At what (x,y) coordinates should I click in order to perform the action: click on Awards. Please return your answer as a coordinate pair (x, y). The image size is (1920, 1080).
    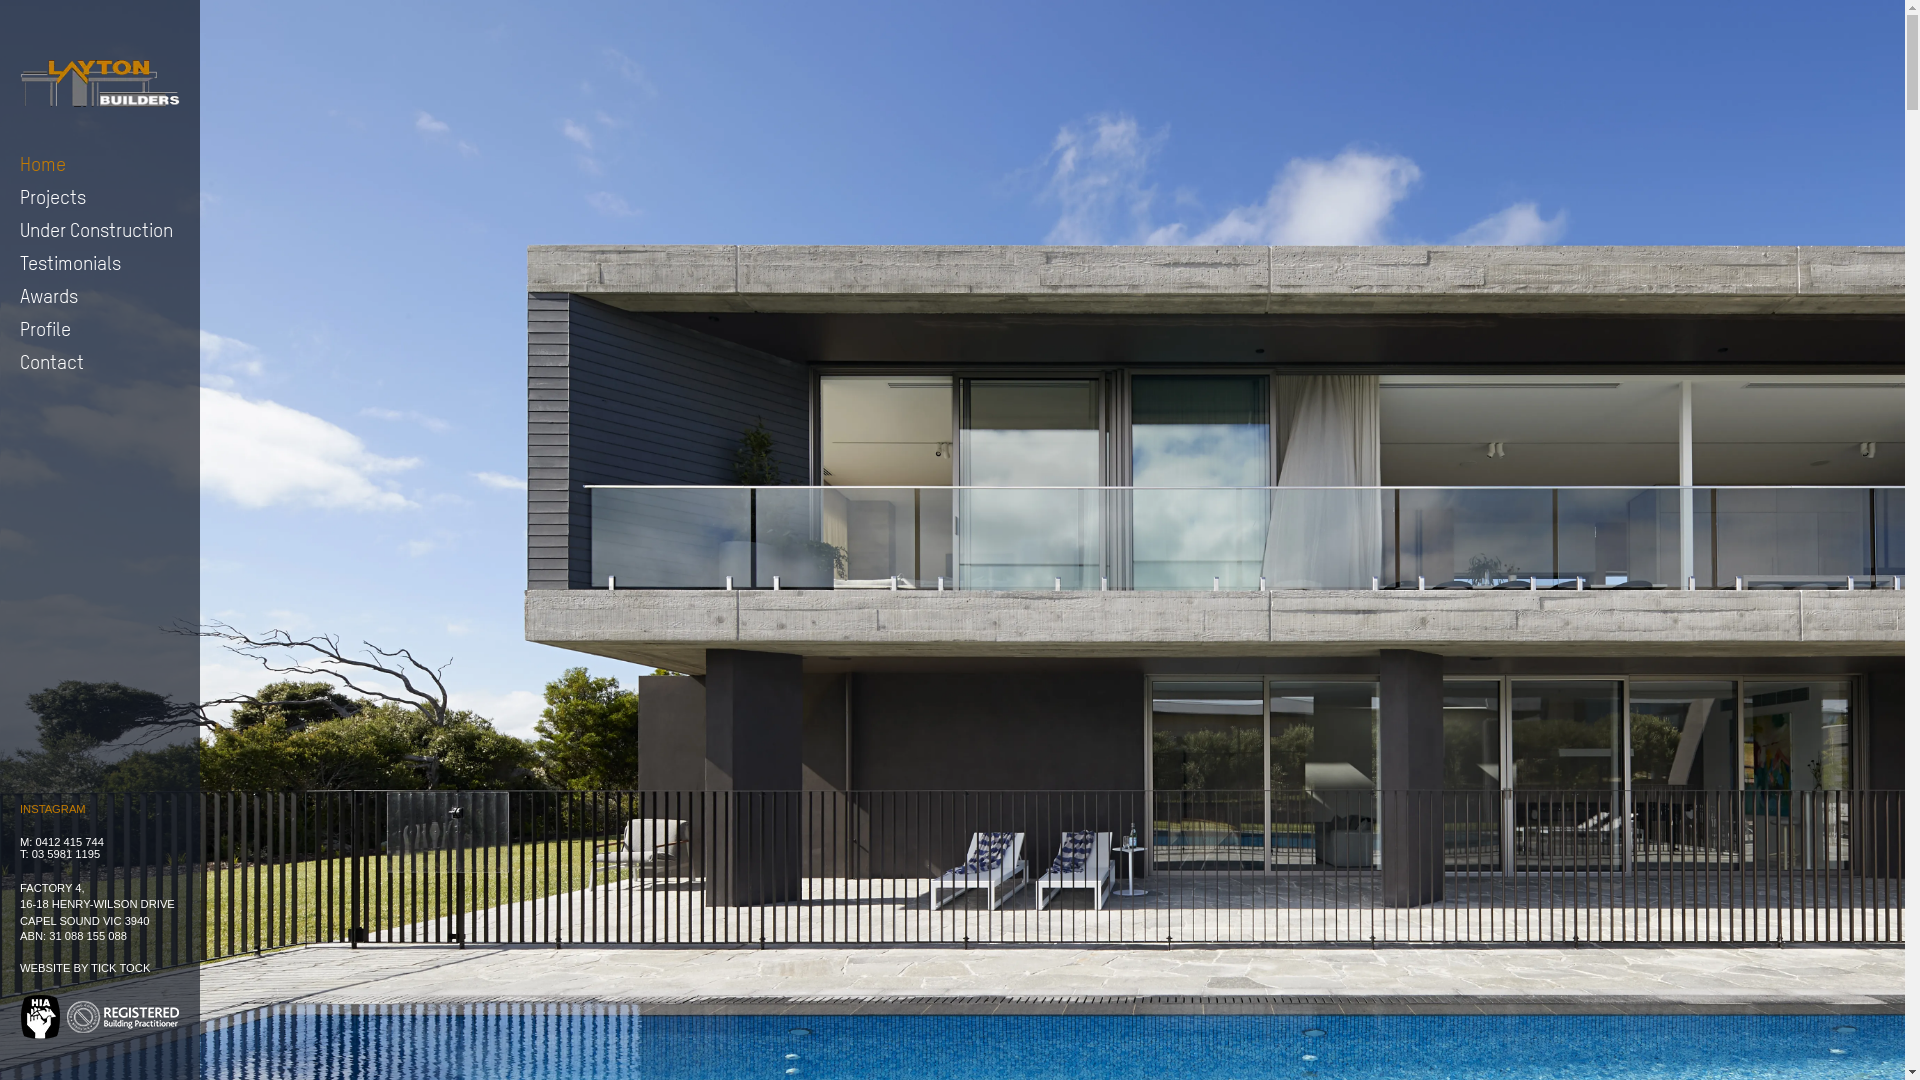
    Looking at the image, I should click on (100, 295).